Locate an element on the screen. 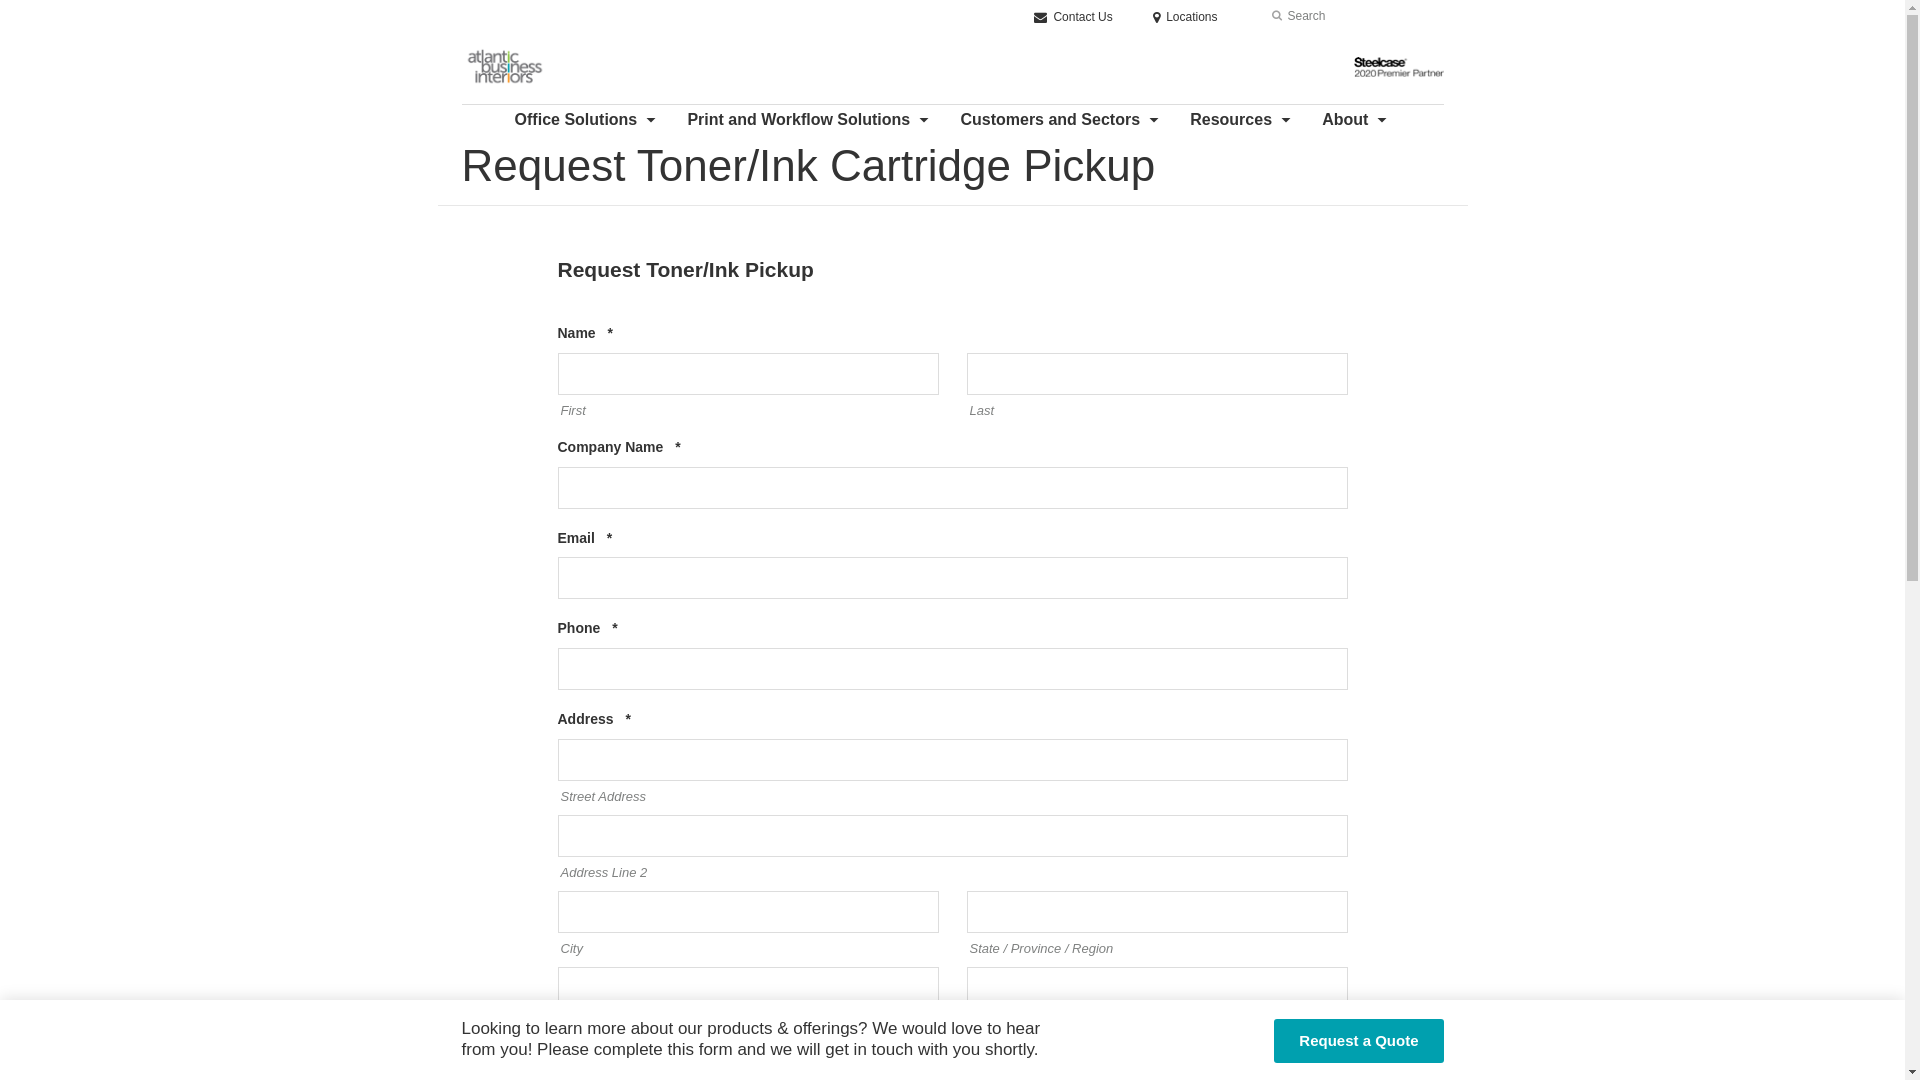 The width and height of the screenshot is (1920, 1080). About is located at coordinates (1356, 120).